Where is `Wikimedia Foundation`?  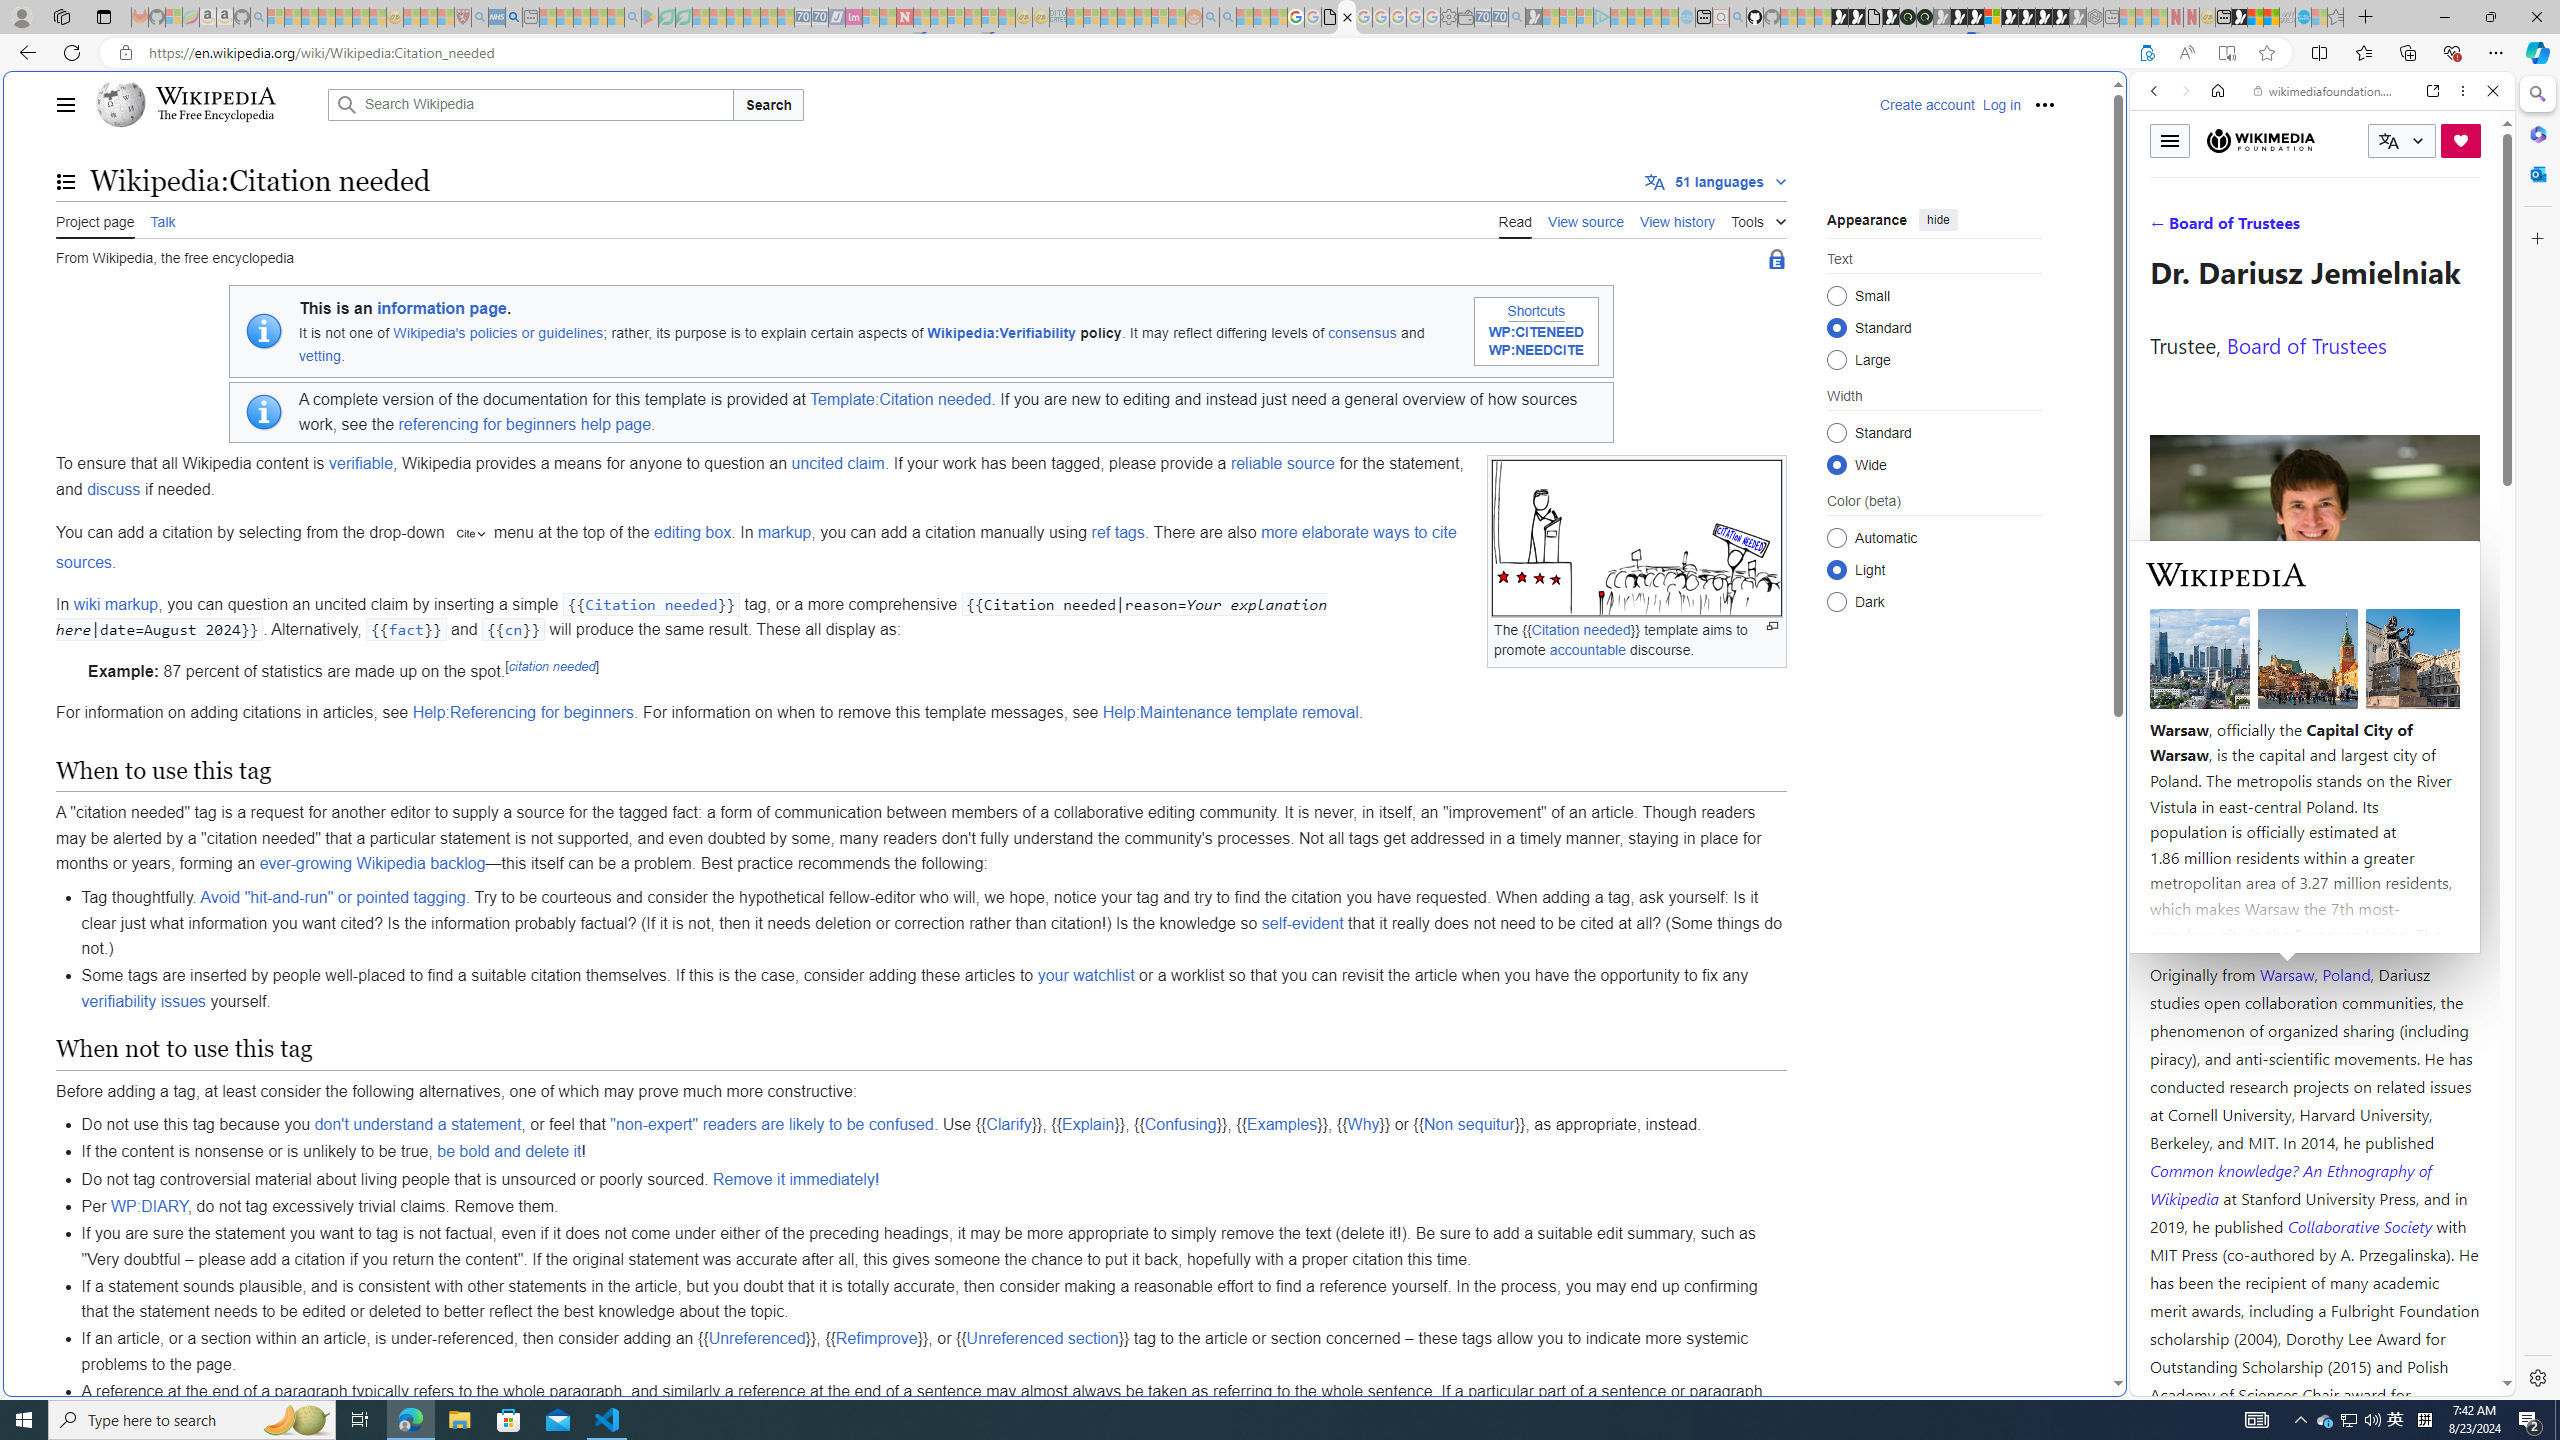 Wikimedia Foundation is located at coordinates (2261, 140).